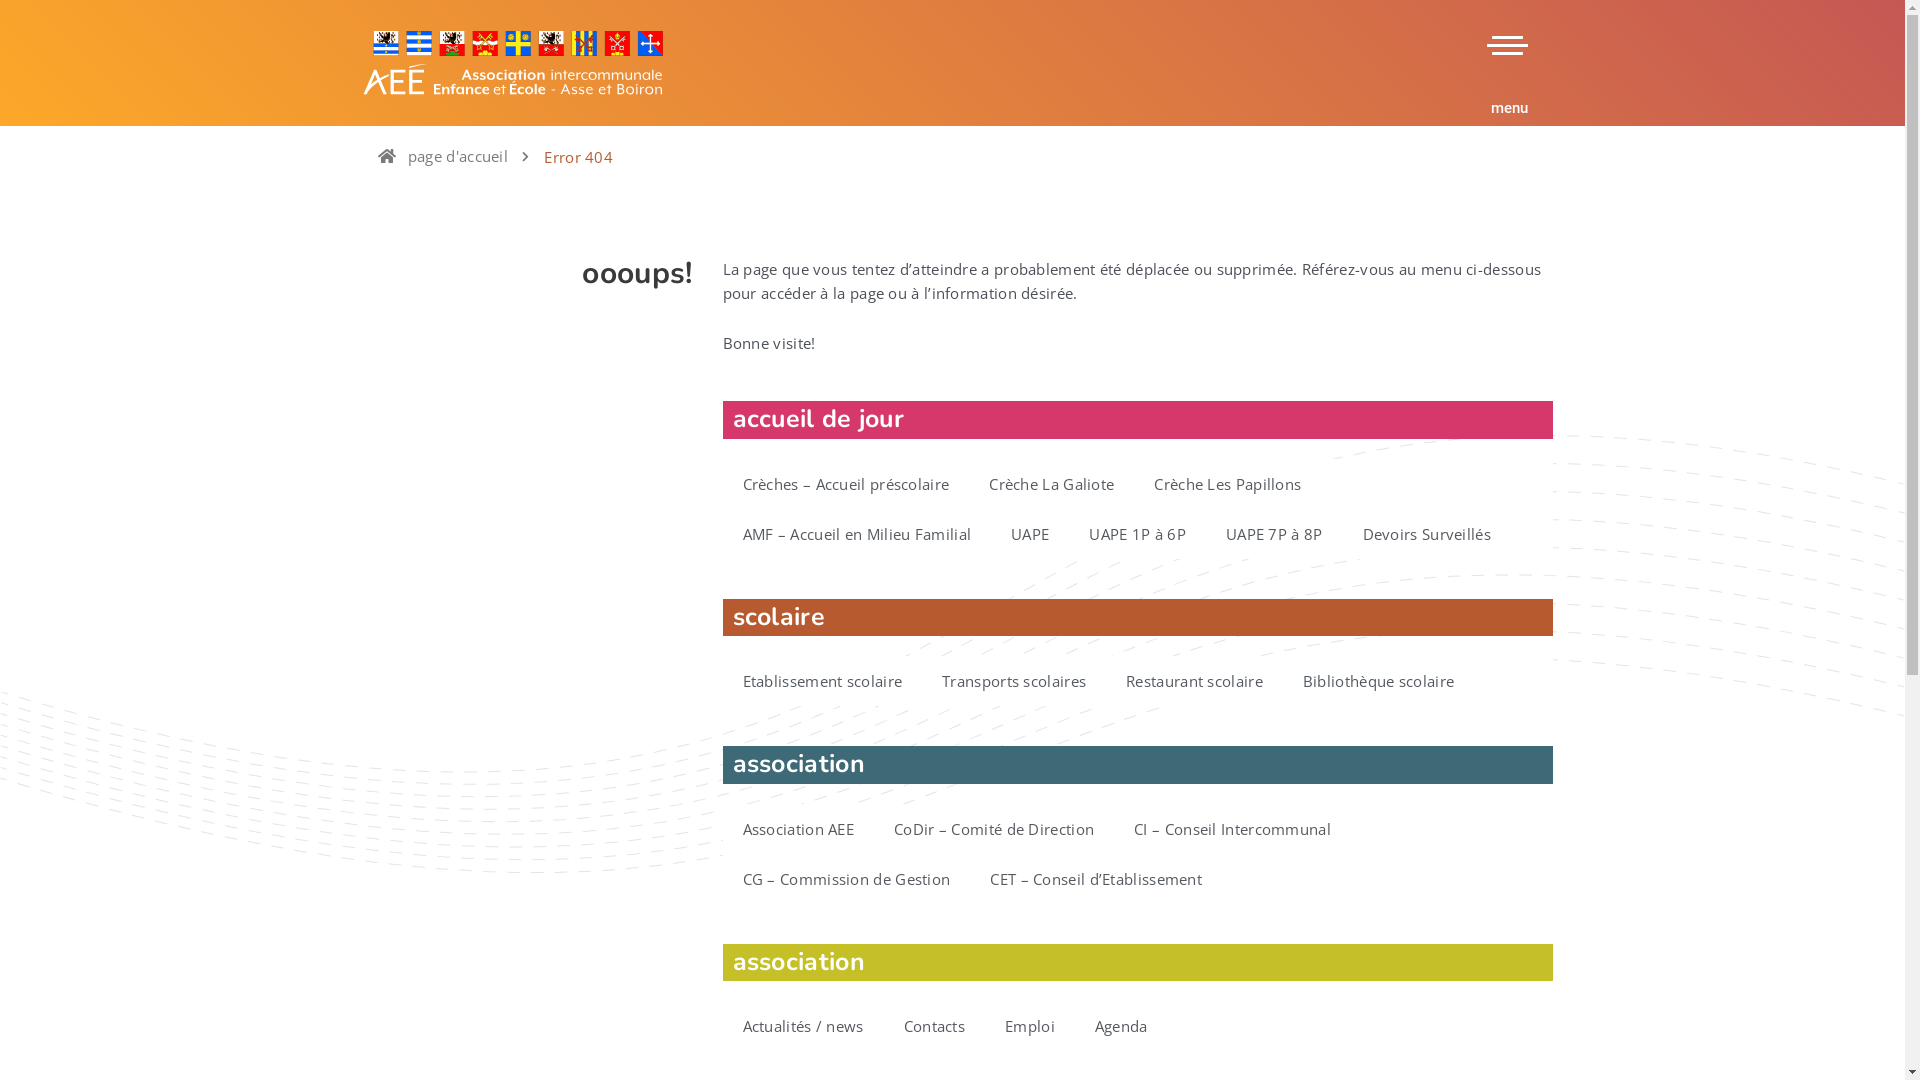 This screenshot has width=1920, height=1080. Describe the element at coordinates (1014, 681) in the screenshot. I see `Transports scolaires` at that location.